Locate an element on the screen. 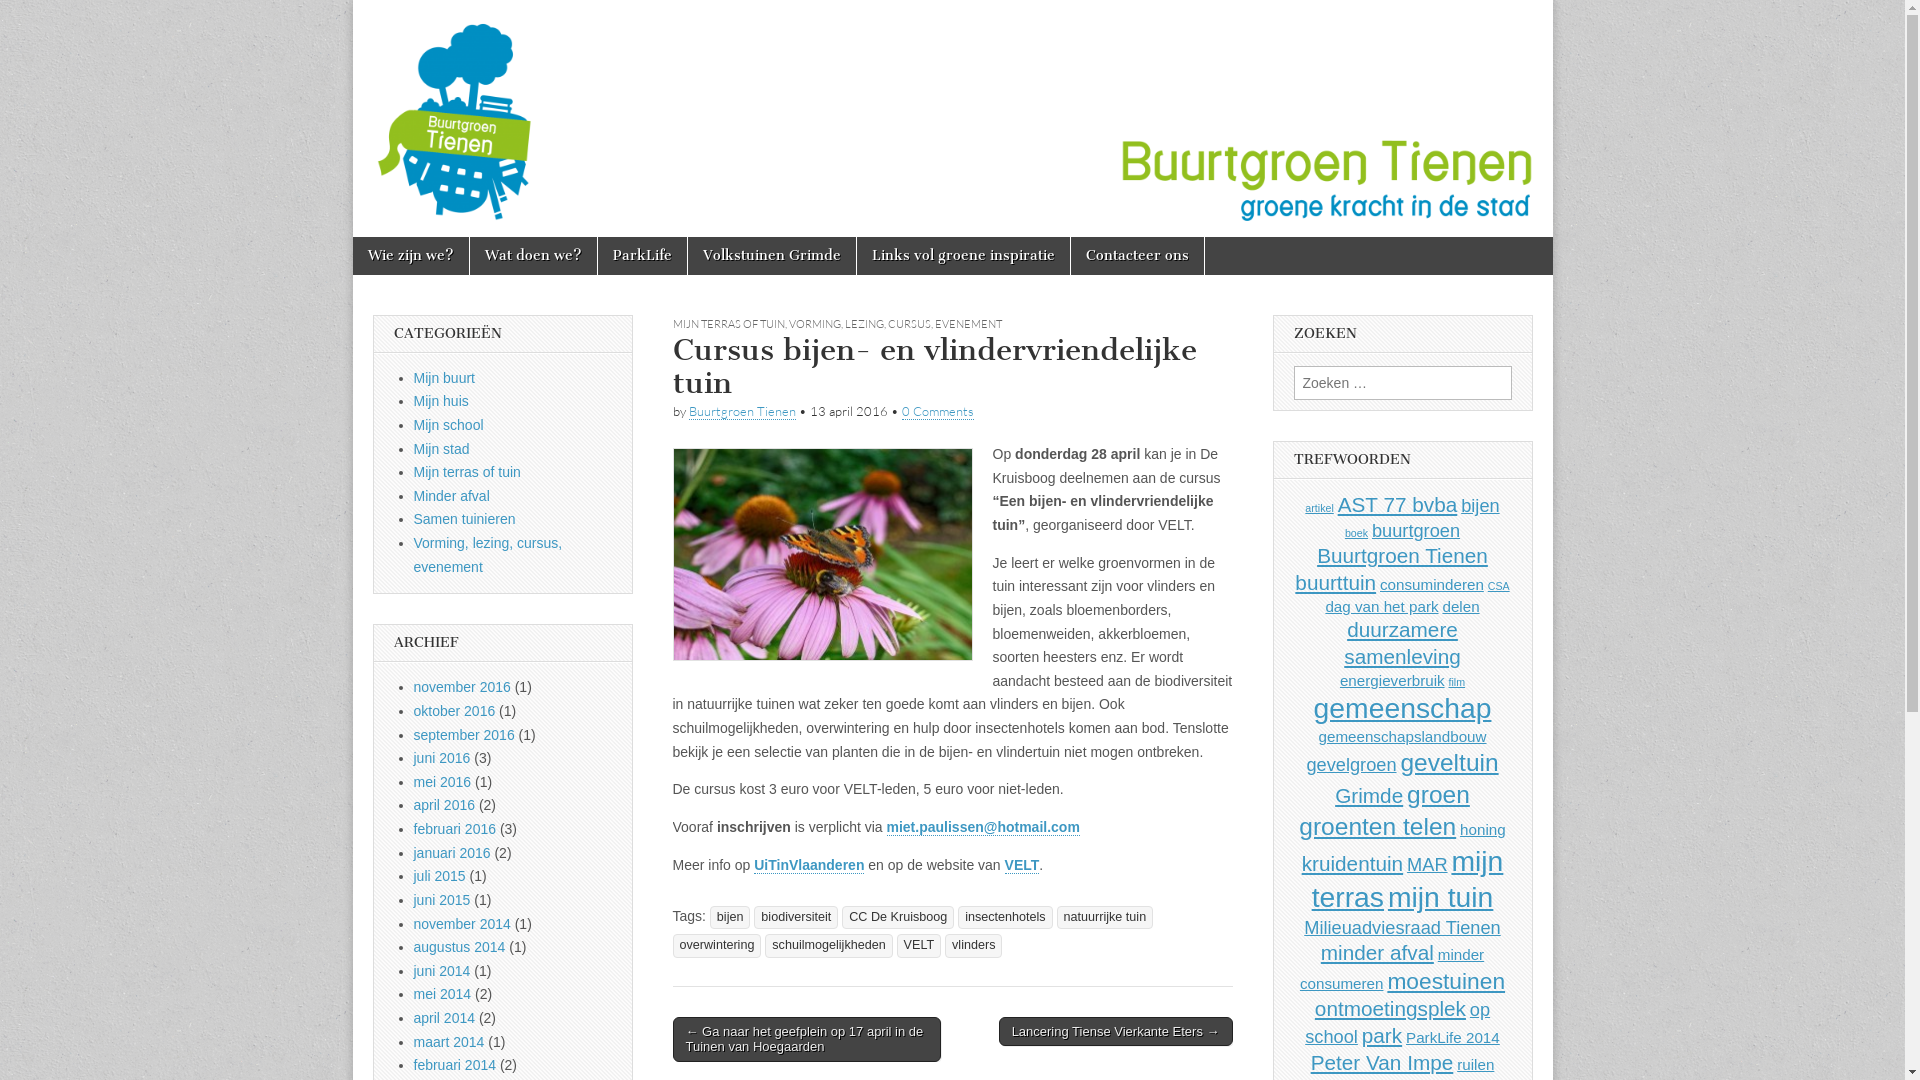  Mijn stad is located at coordinates (442, 449).